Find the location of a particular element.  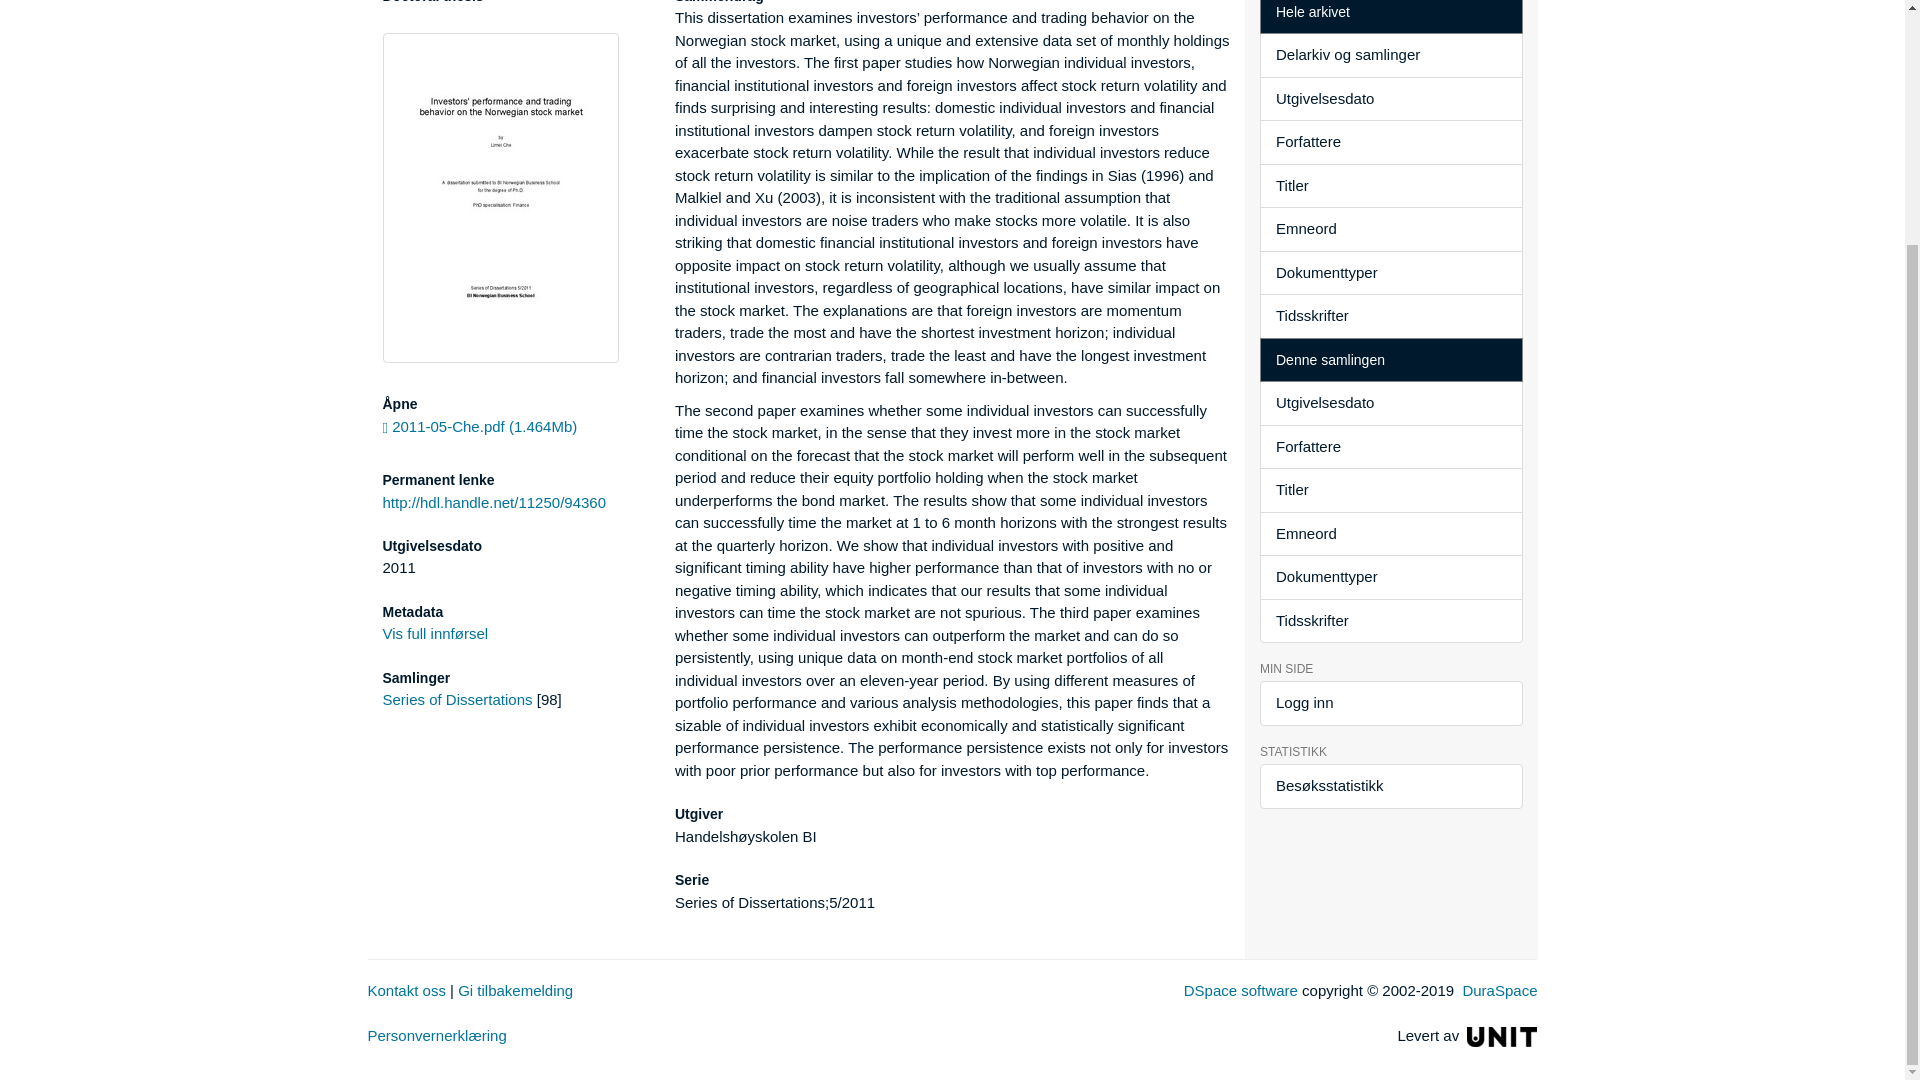

Delarkiv og samlinger is located at coordinates (1390, 55).